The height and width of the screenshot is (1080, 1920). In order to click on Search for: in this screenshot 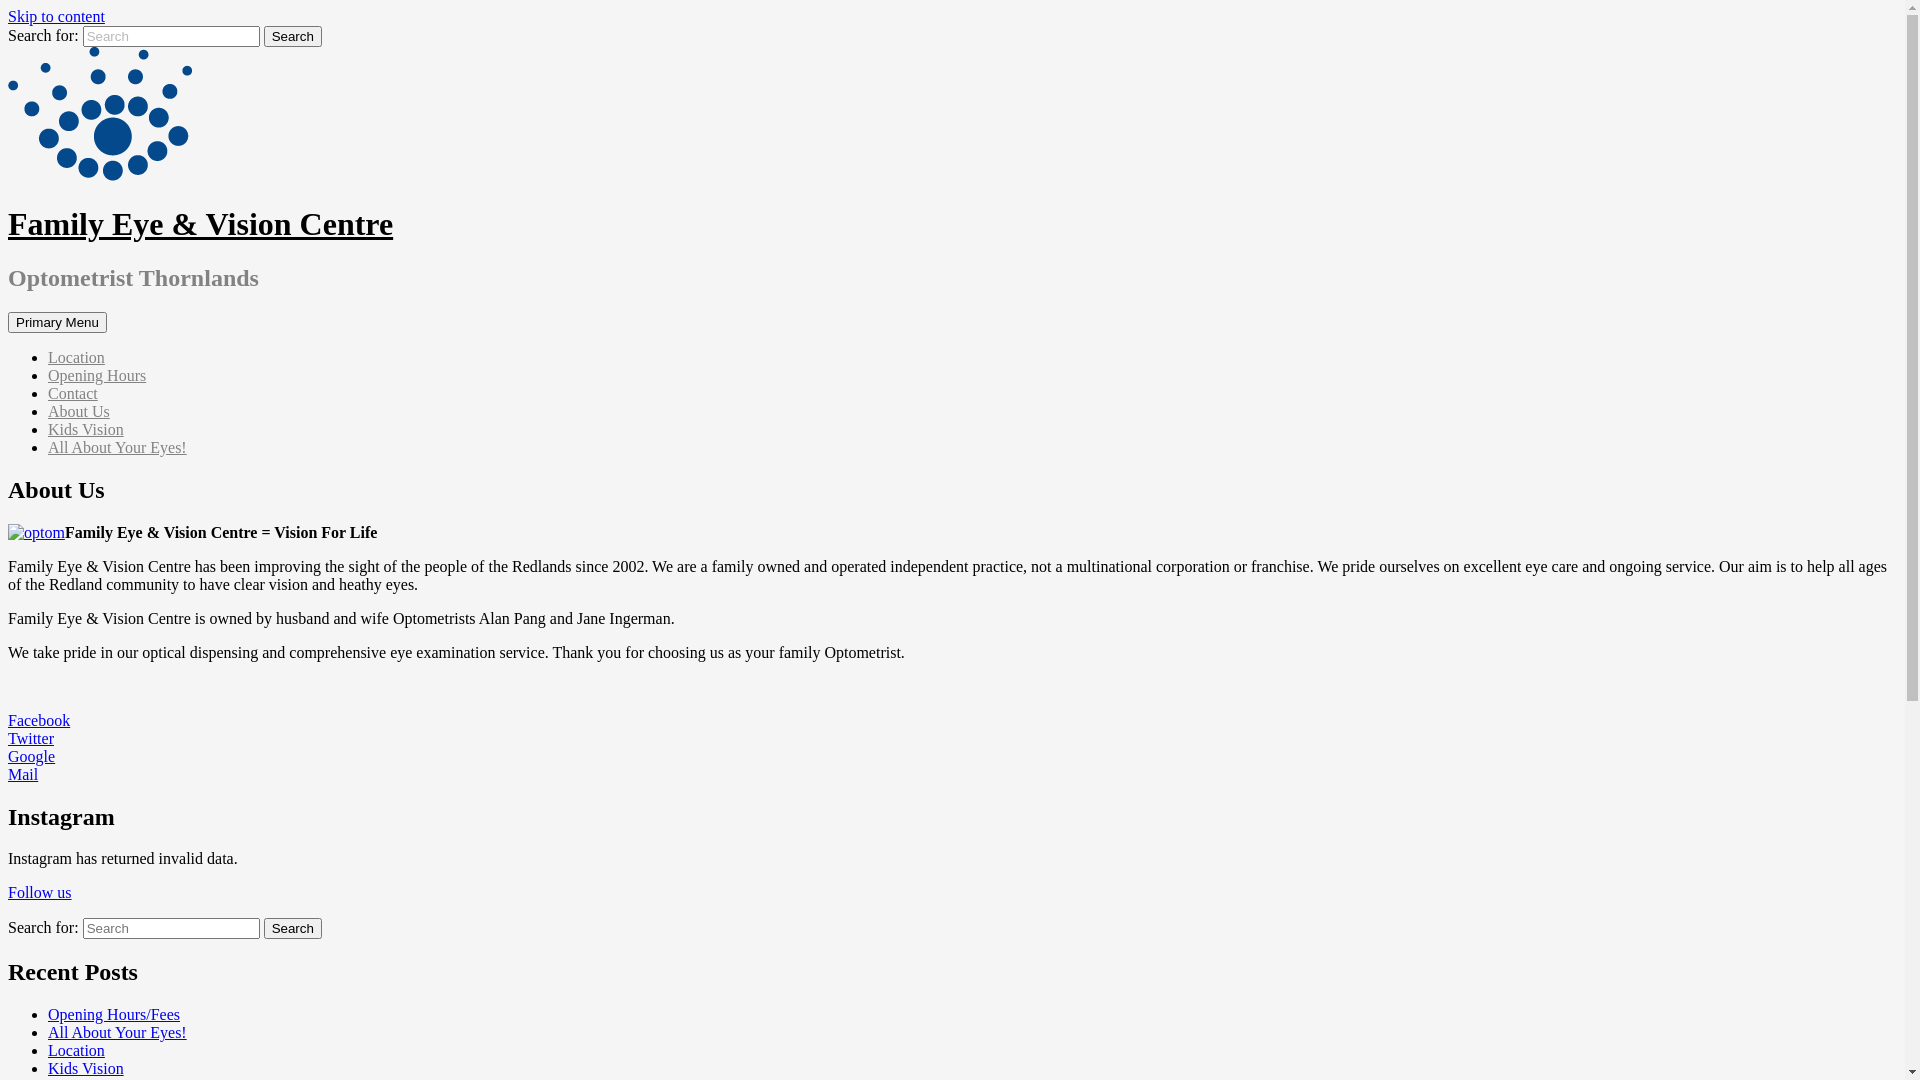, I will do `click(172, 36)`.